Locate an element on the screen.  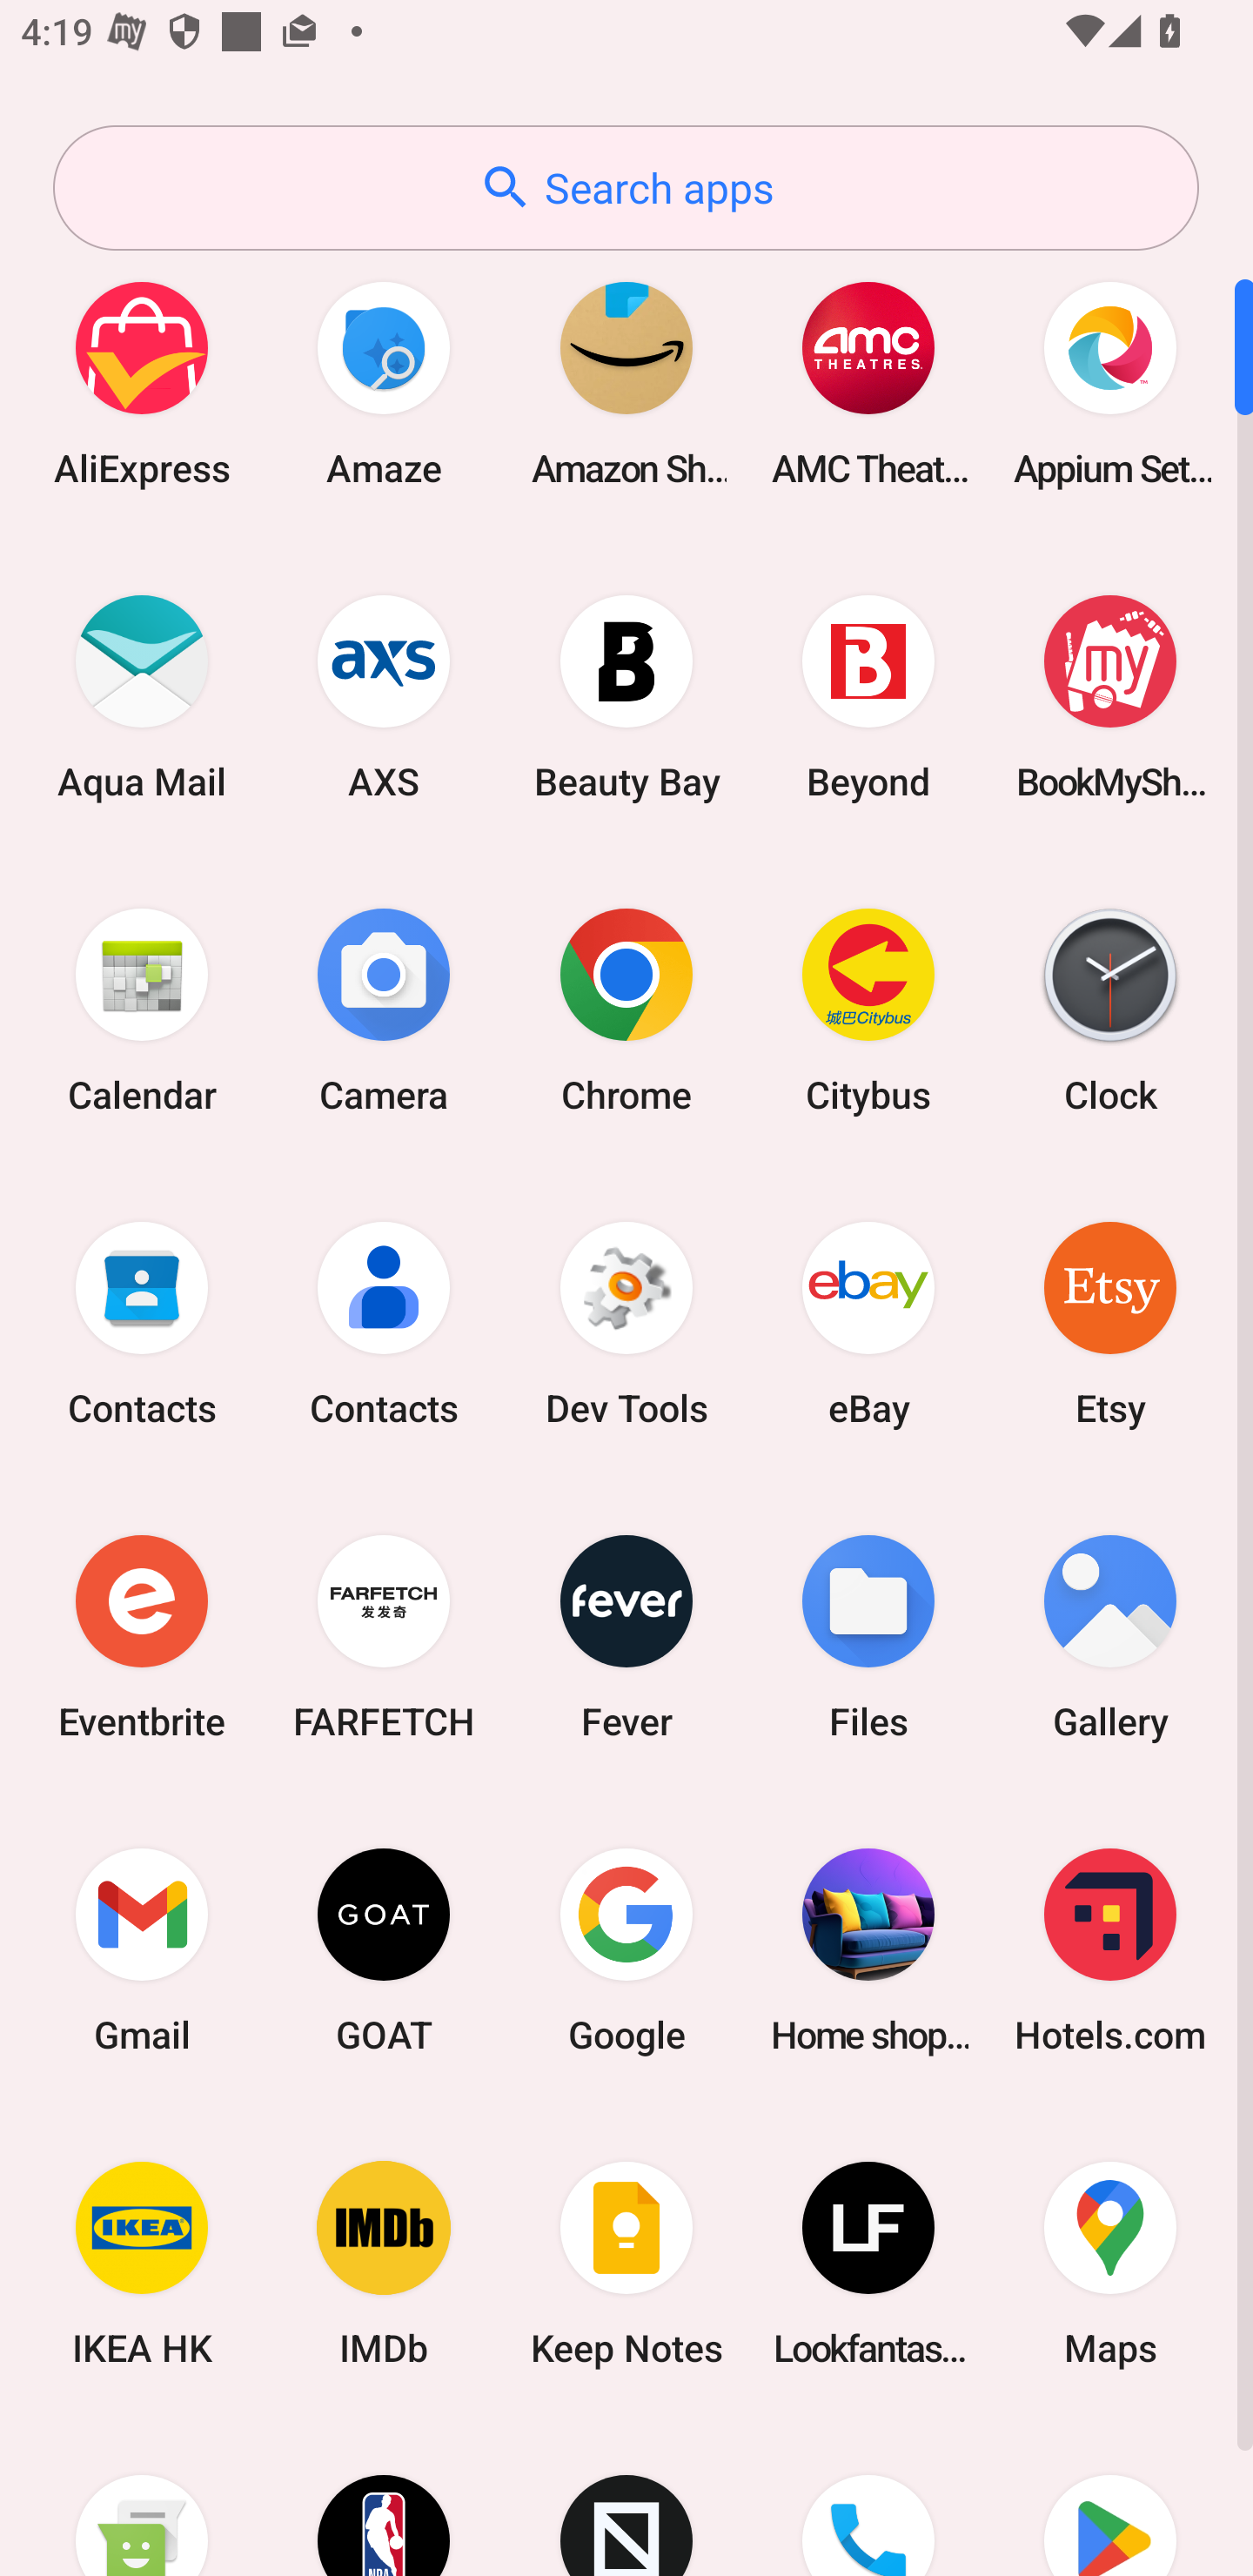
AXS is located at coordinates (384, 696).